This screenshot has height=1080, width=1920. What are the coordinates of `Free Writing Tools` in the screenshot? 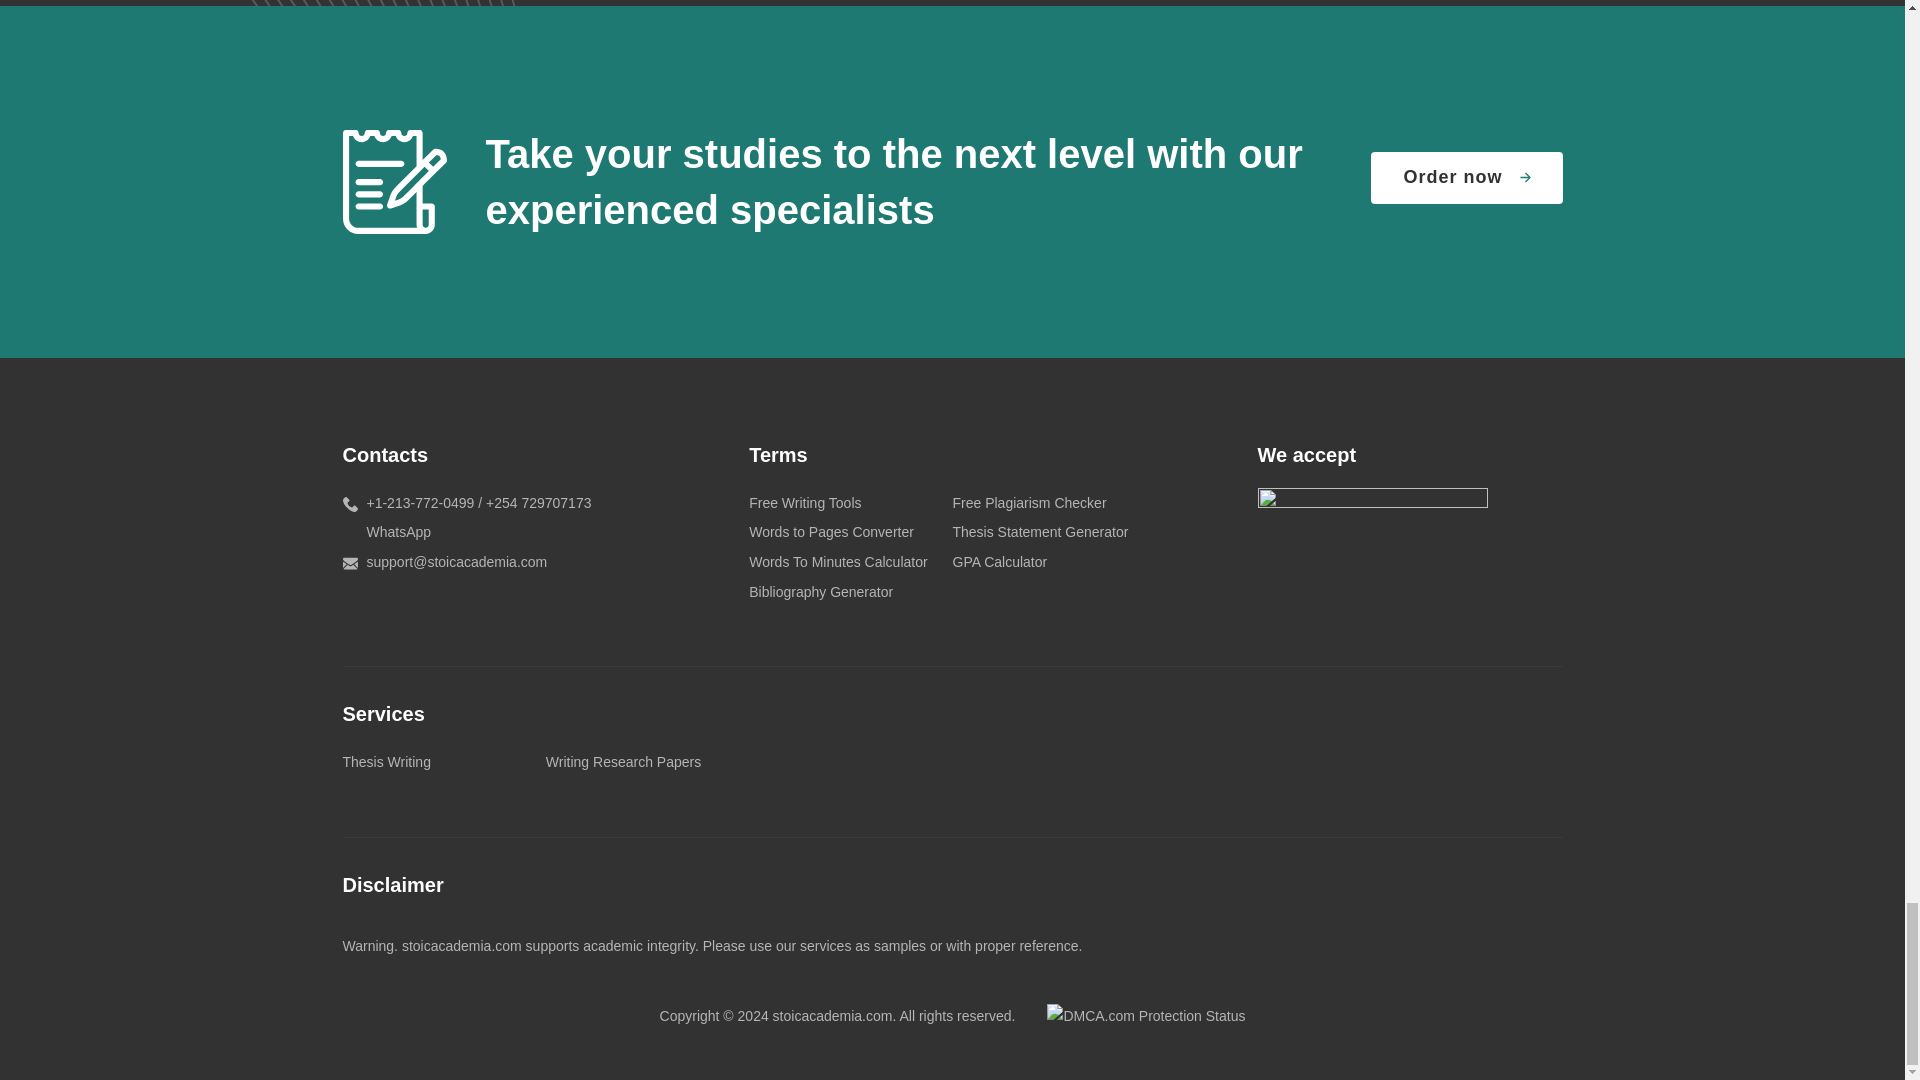 It's located at (804, 502).